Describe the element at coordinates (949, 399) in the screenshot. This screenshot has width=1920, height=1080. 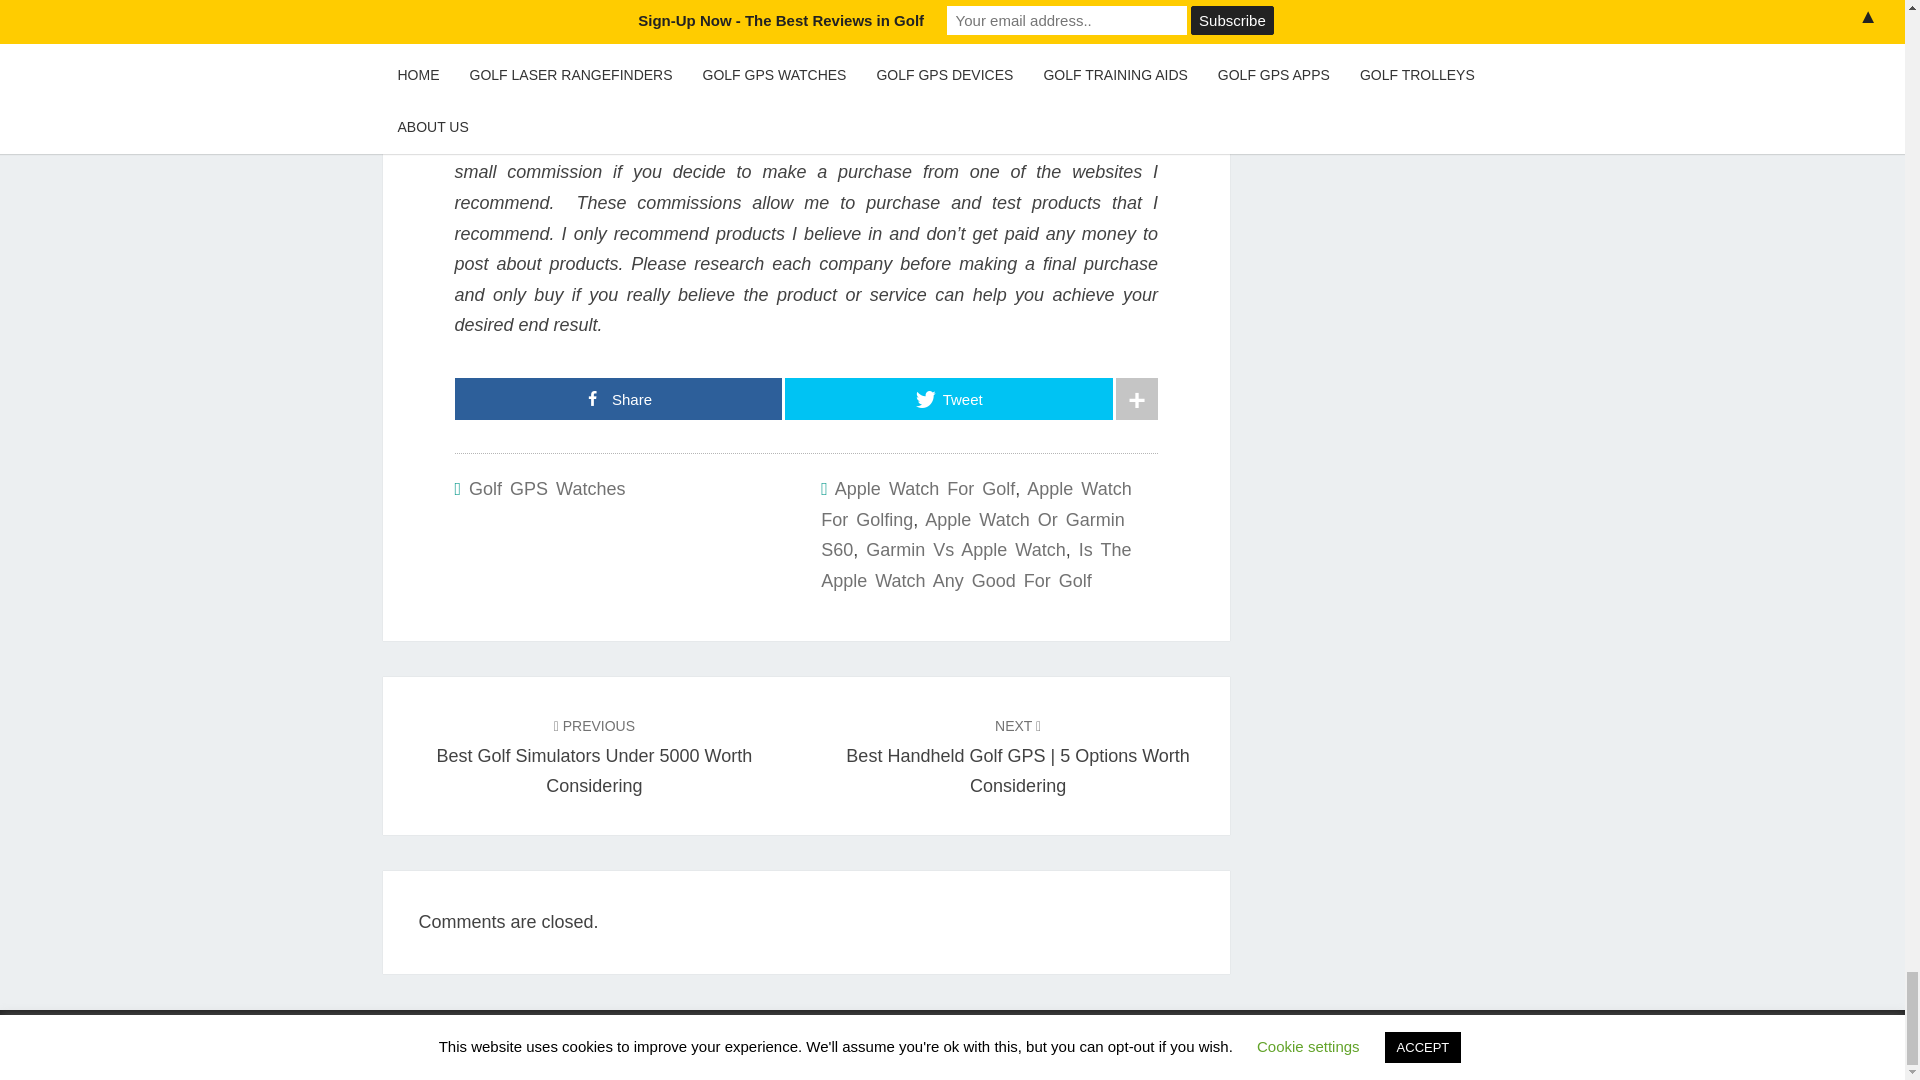
I see `Tweet` at that location.